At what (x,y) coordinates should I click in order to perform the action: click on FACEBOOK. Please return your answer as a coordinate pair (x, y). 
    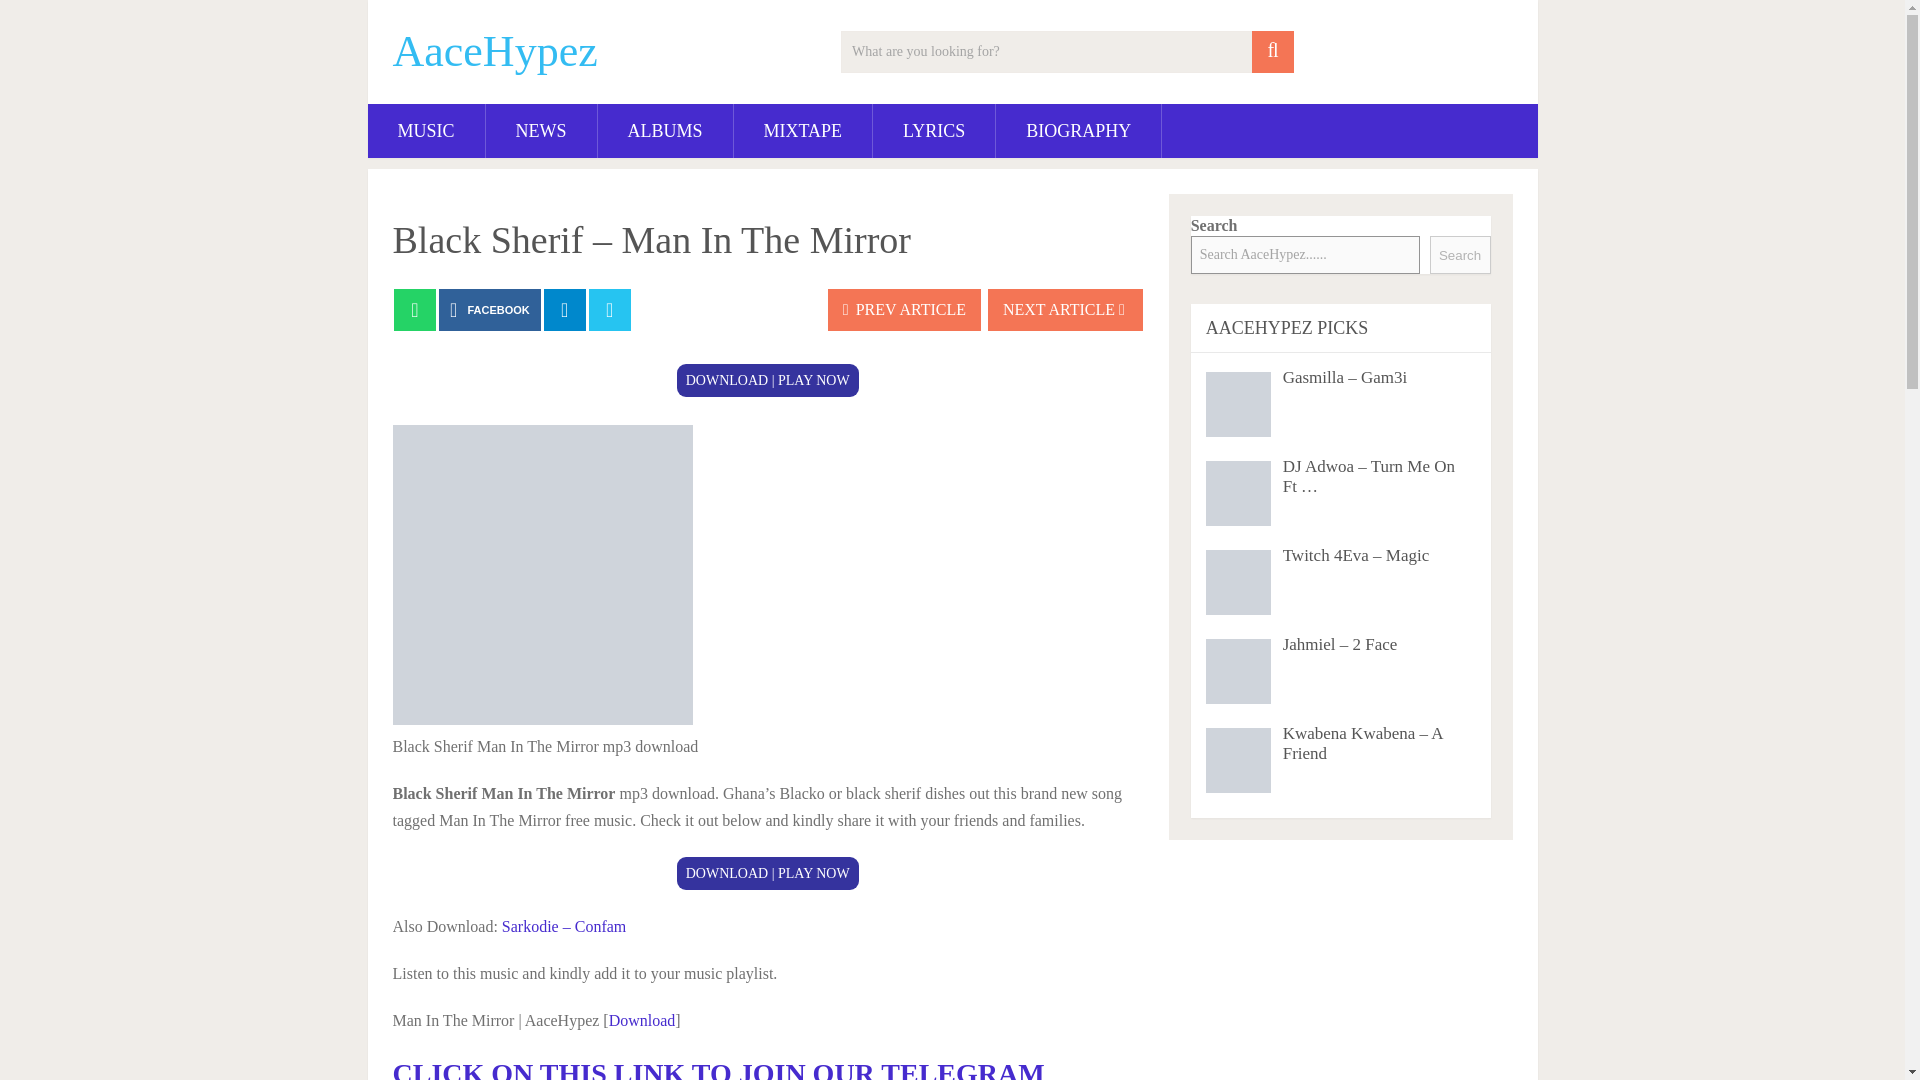
    Looking at the image, I should click on (490, 310).